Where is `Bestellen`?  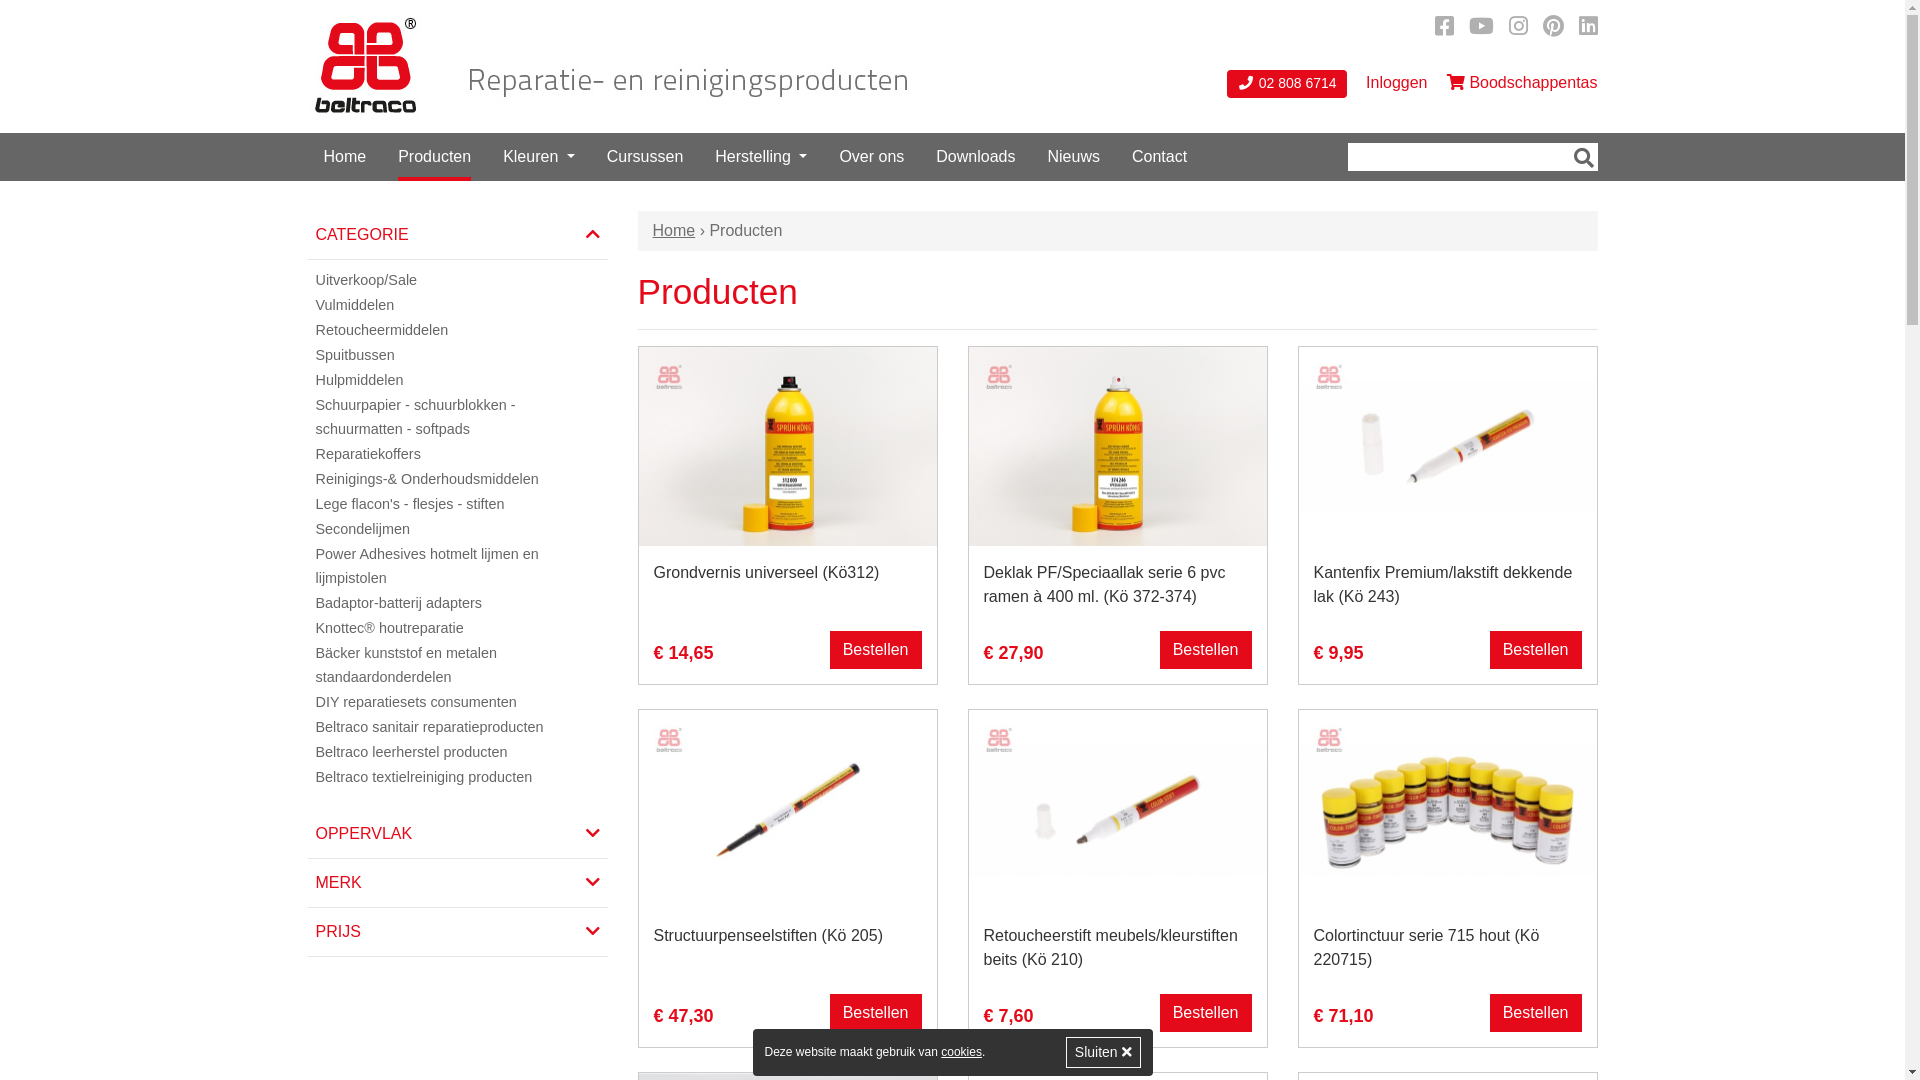 Bestellen is located at coordinates (876, 1013).